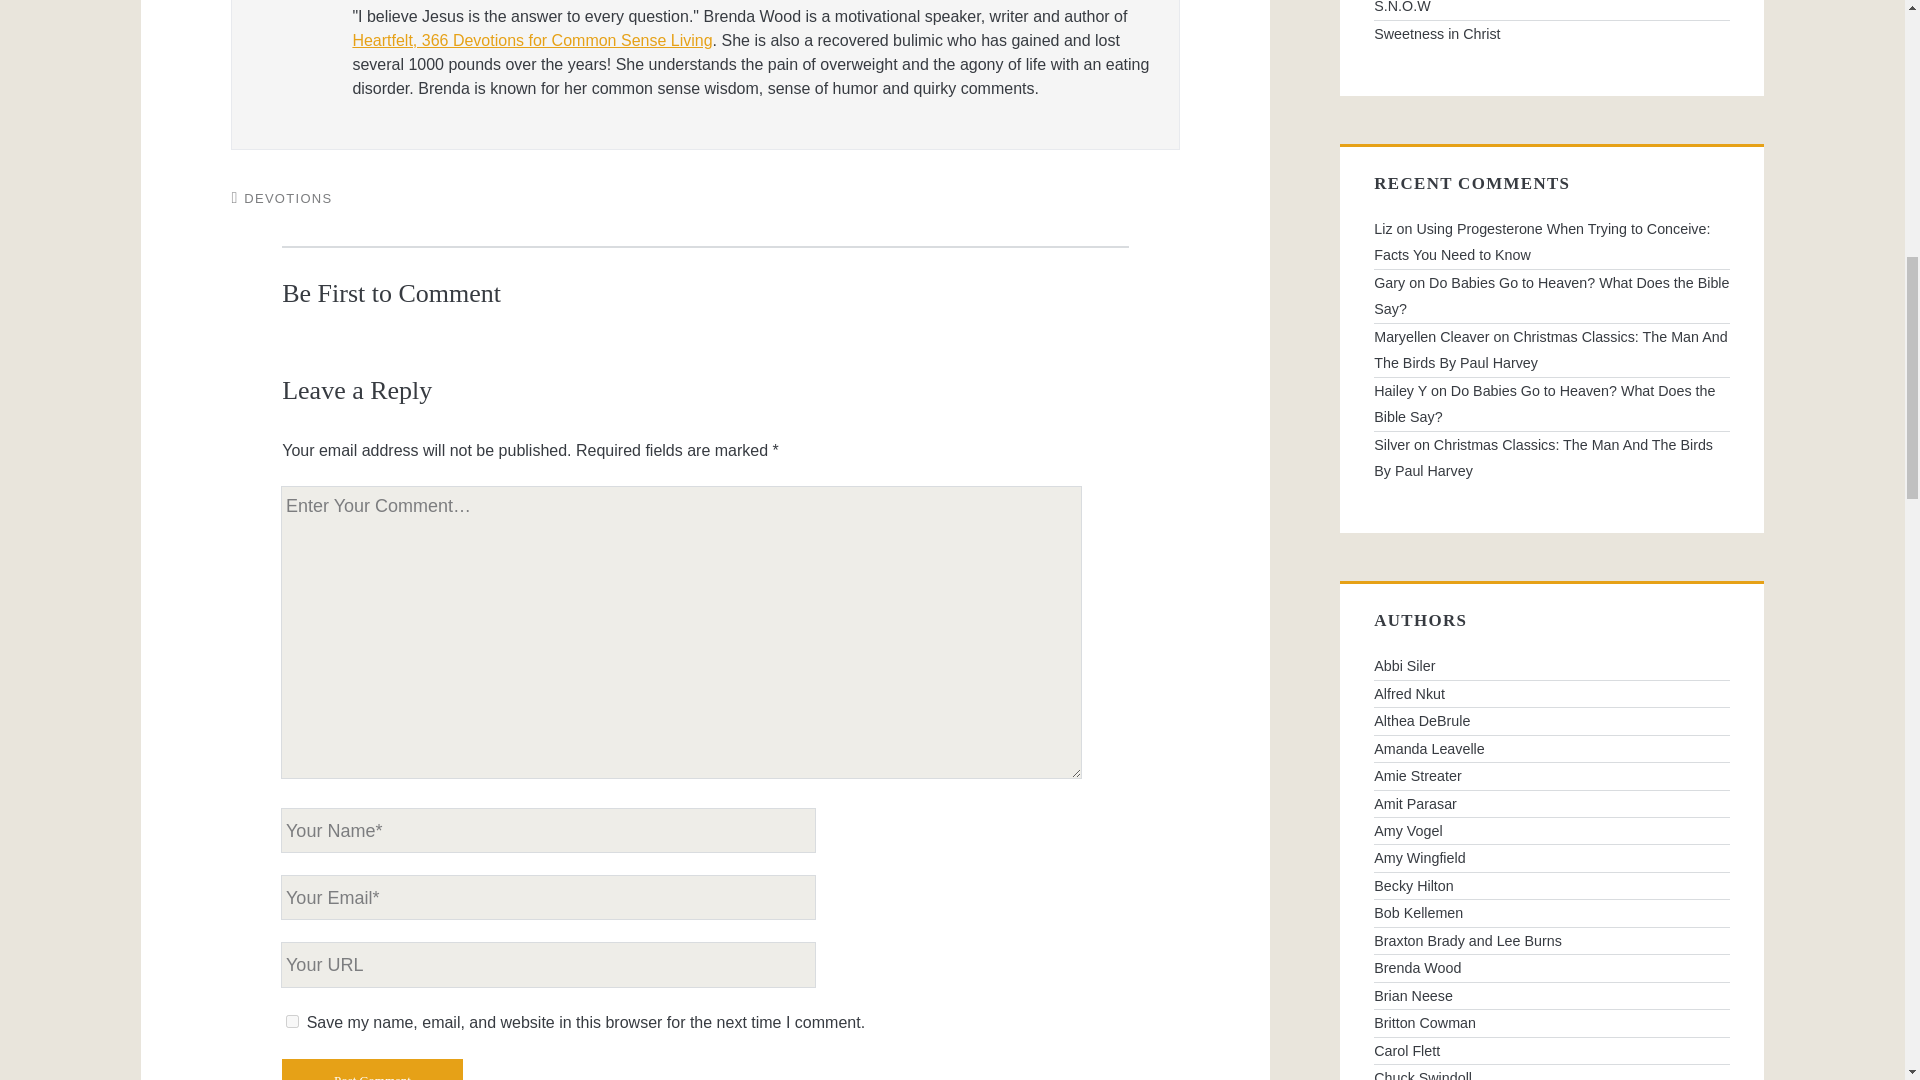 This screenshot has height=1080, width=1920. Describe the element at coordinates (1552, 885) in the screenshot. I see `Becky Hilton` at that location.